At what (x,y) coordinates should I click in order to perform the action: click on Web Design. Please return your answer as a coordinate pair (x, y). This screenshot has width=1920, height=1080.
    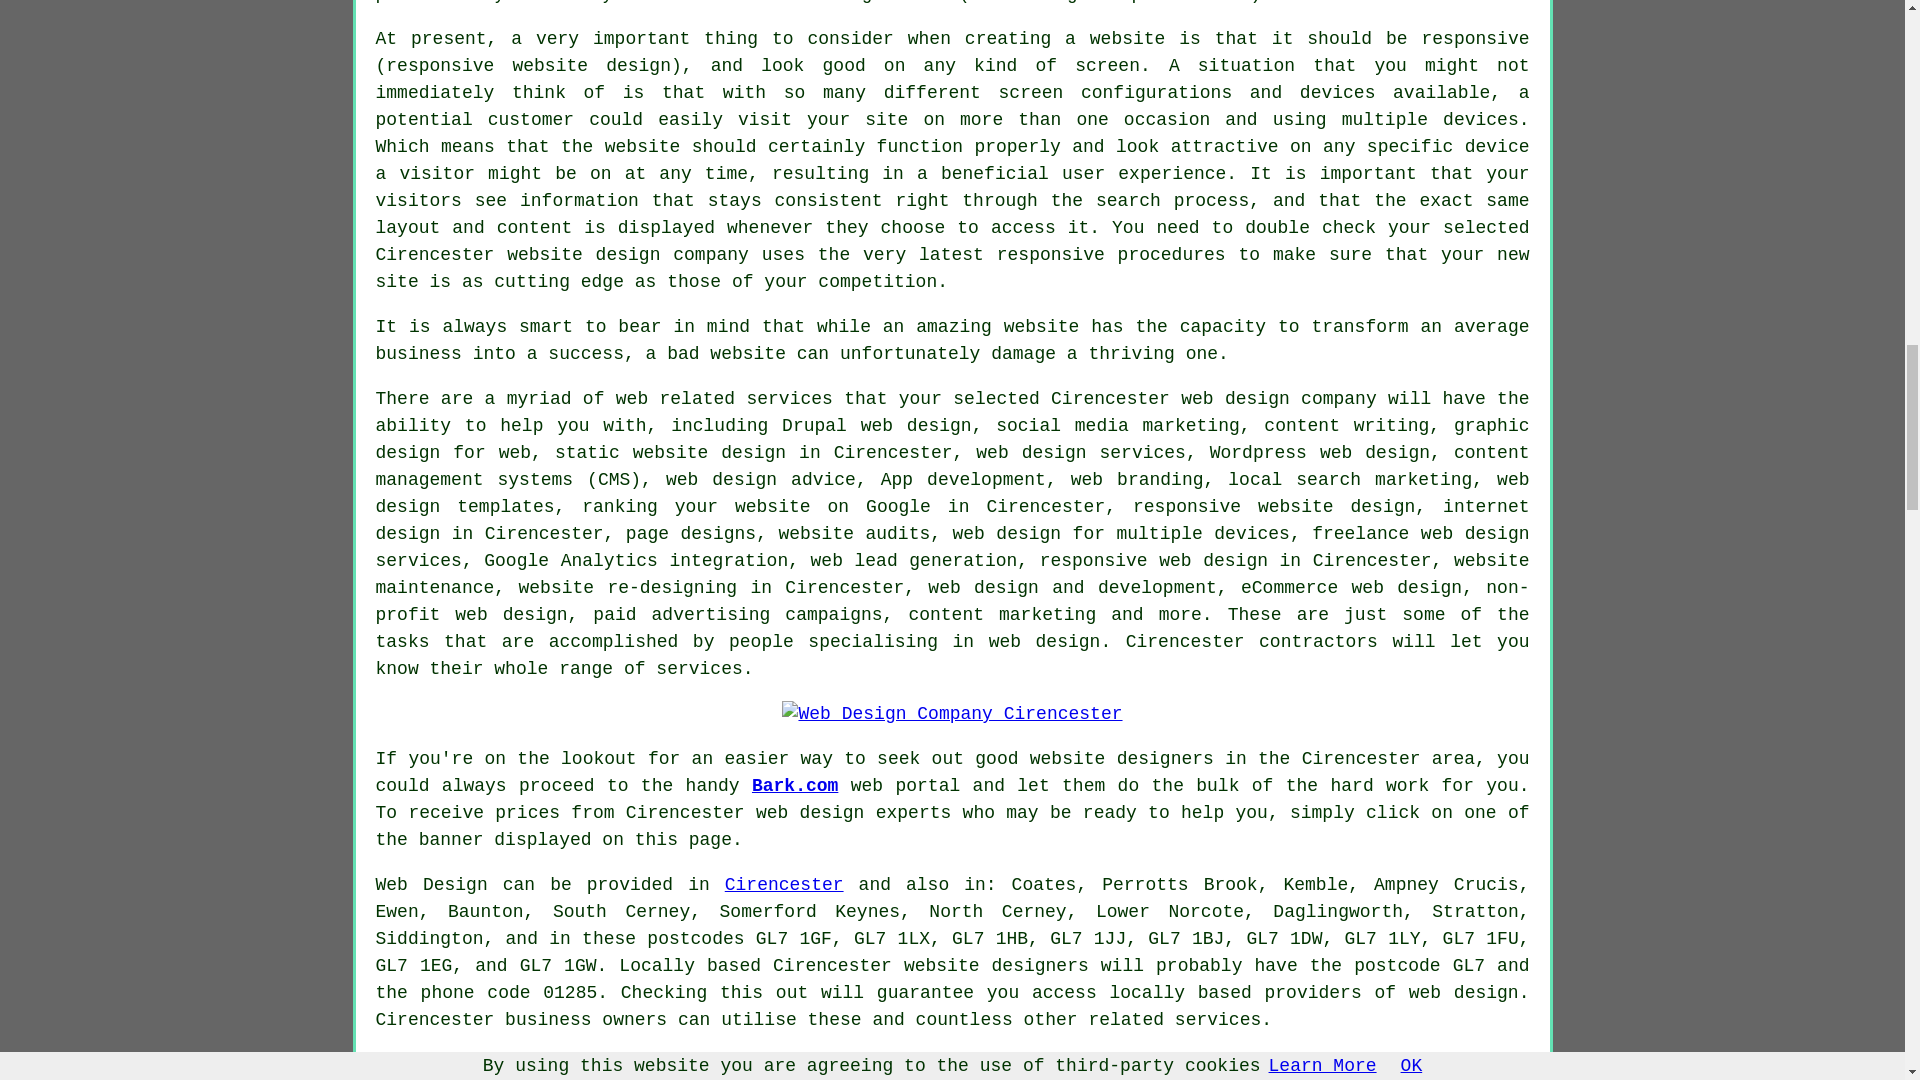
    Looking at the image, I should click on (432, 884).